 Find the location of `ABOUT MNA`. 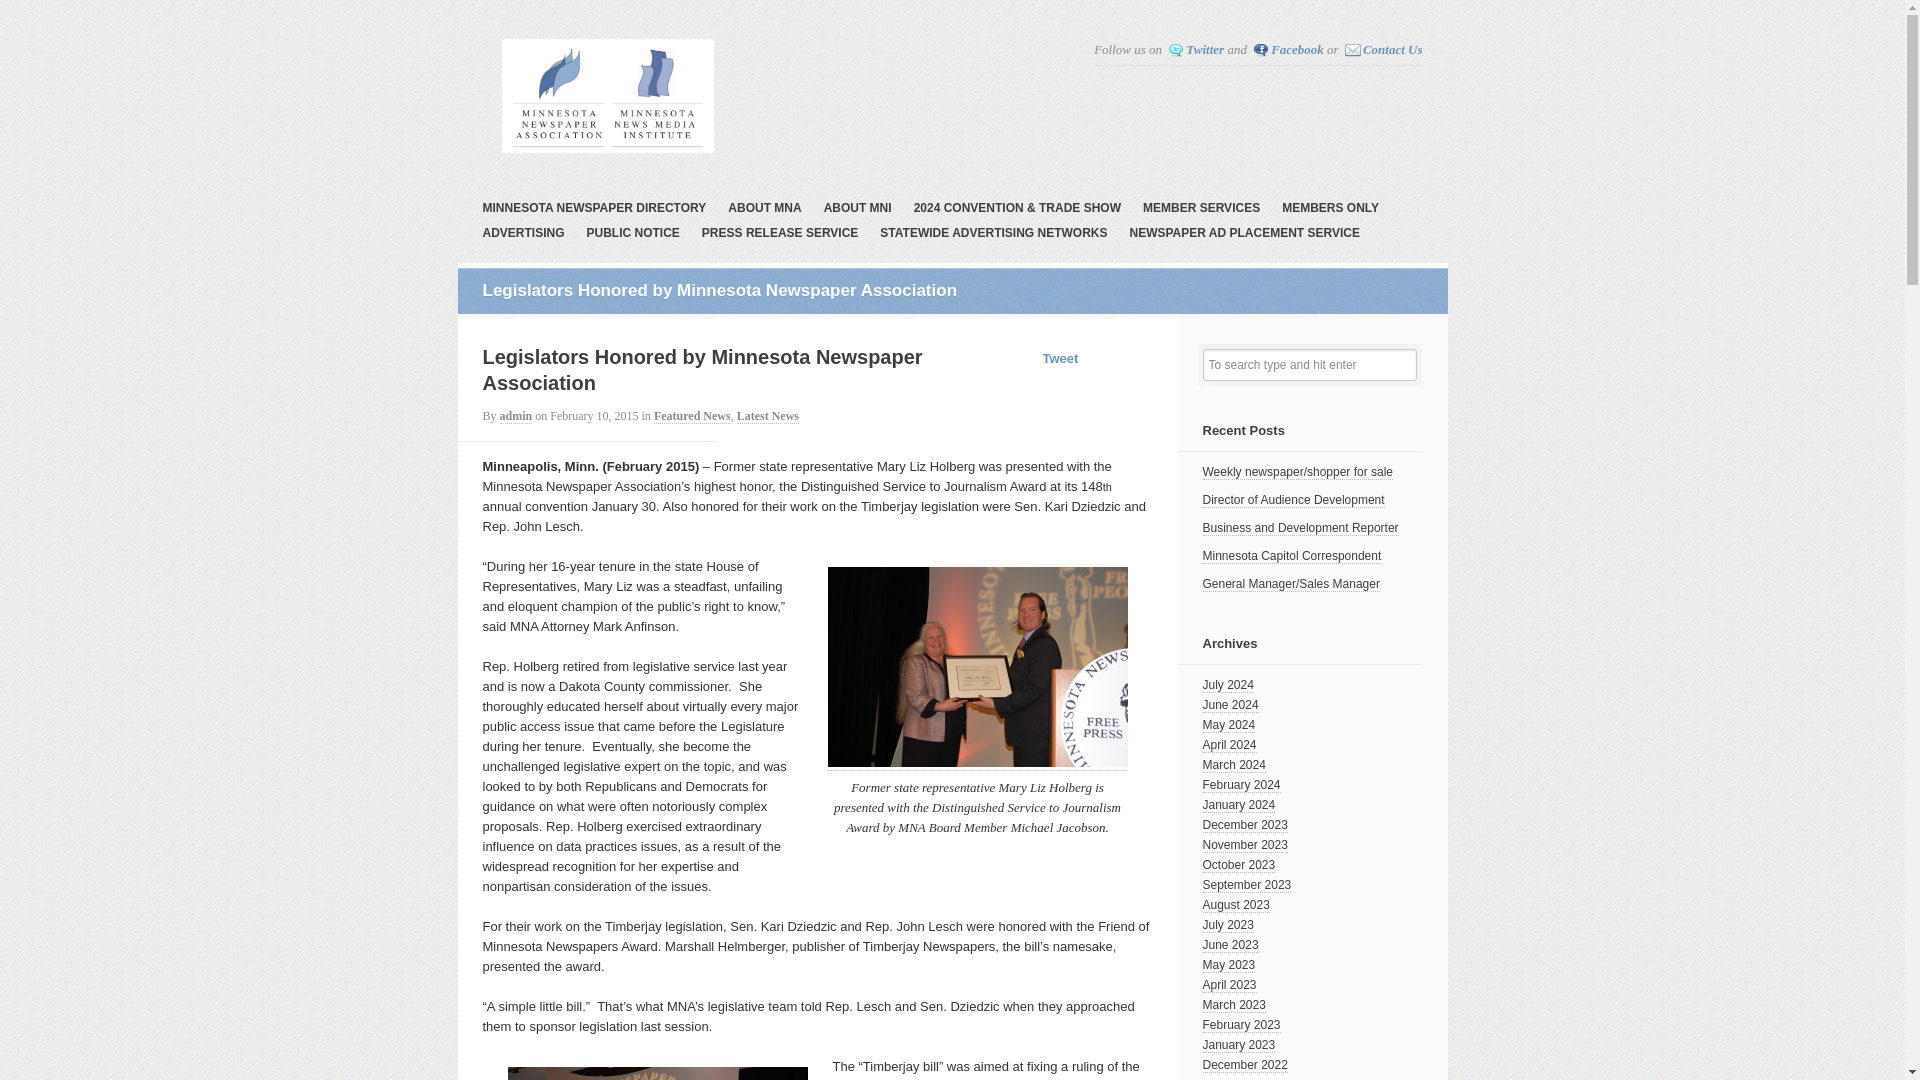

ABOUT MNA is located at coordinates (764, 210).